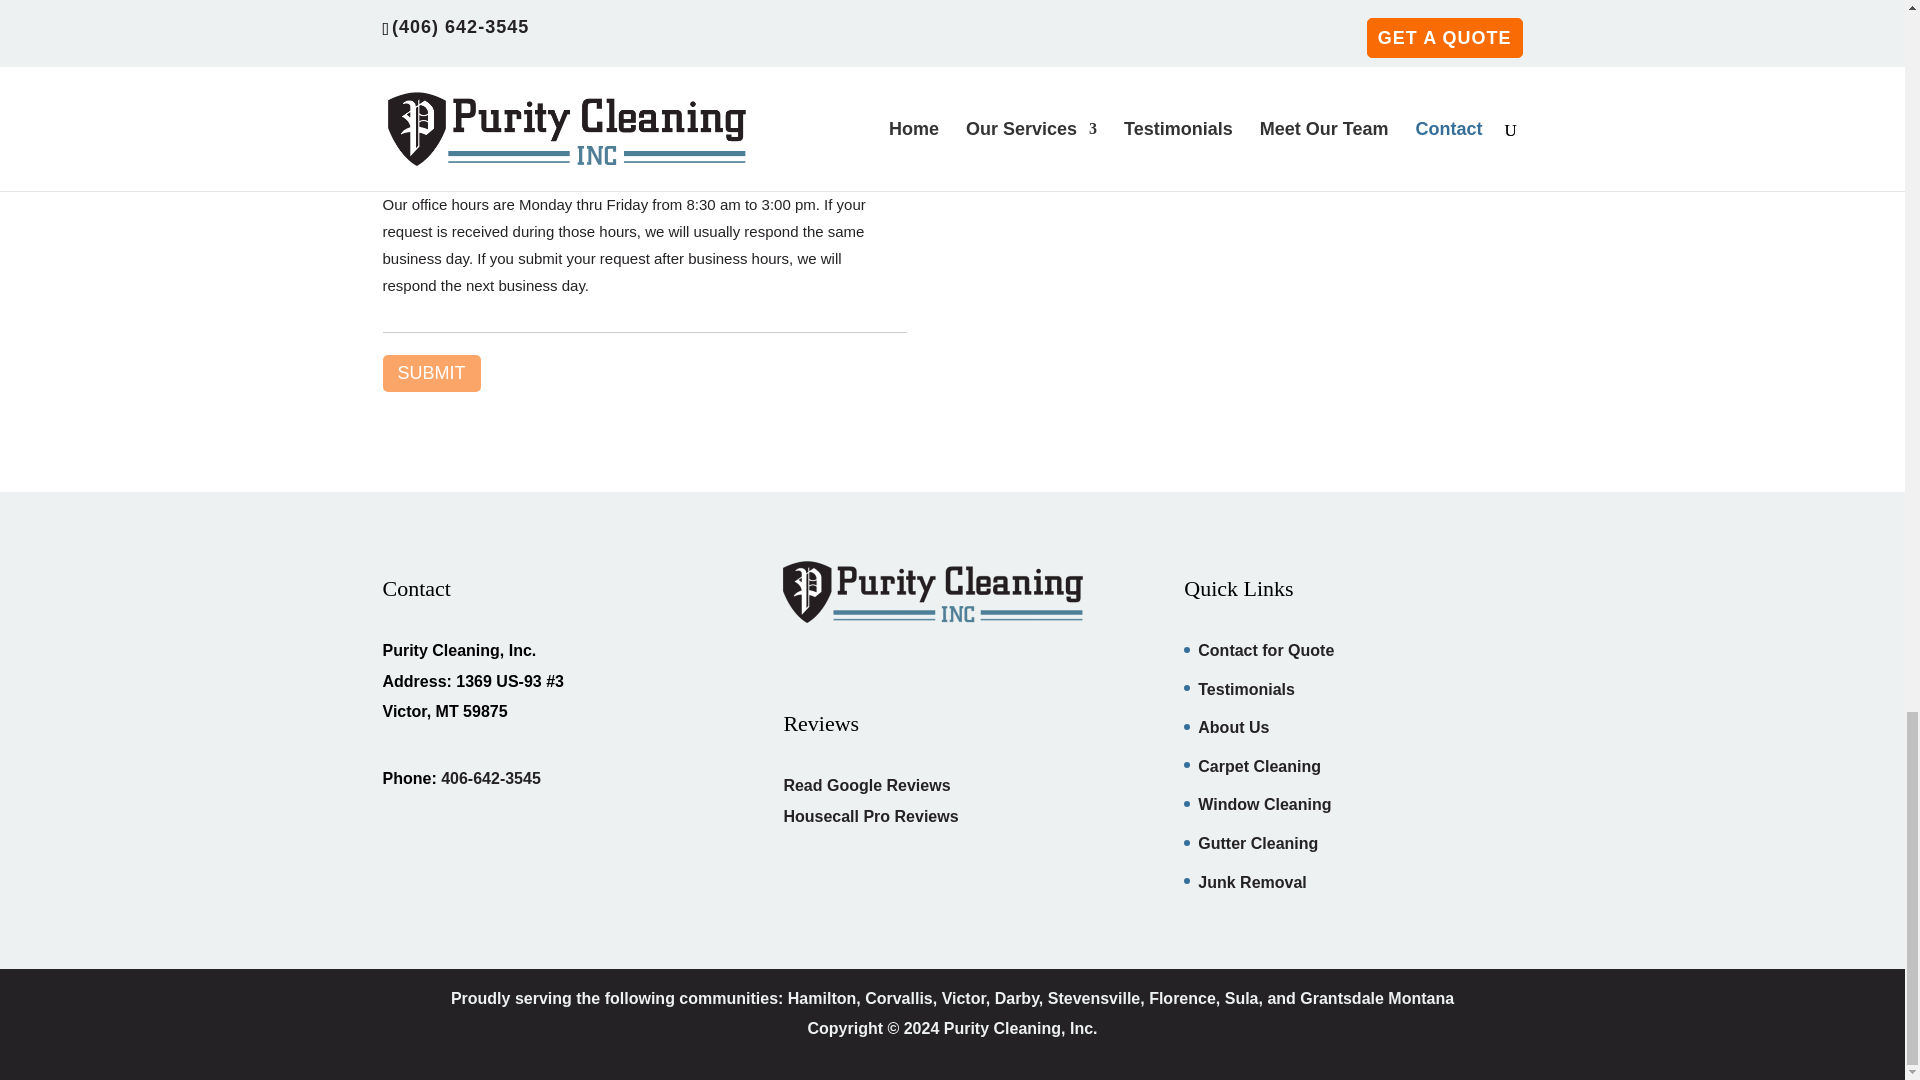 The width and height of the screenshot is (1920, 1080). What do you see at coordinates (1252, 882) in the screenshot?
I see `Junk Removal` at bounding box center [1252, 882].